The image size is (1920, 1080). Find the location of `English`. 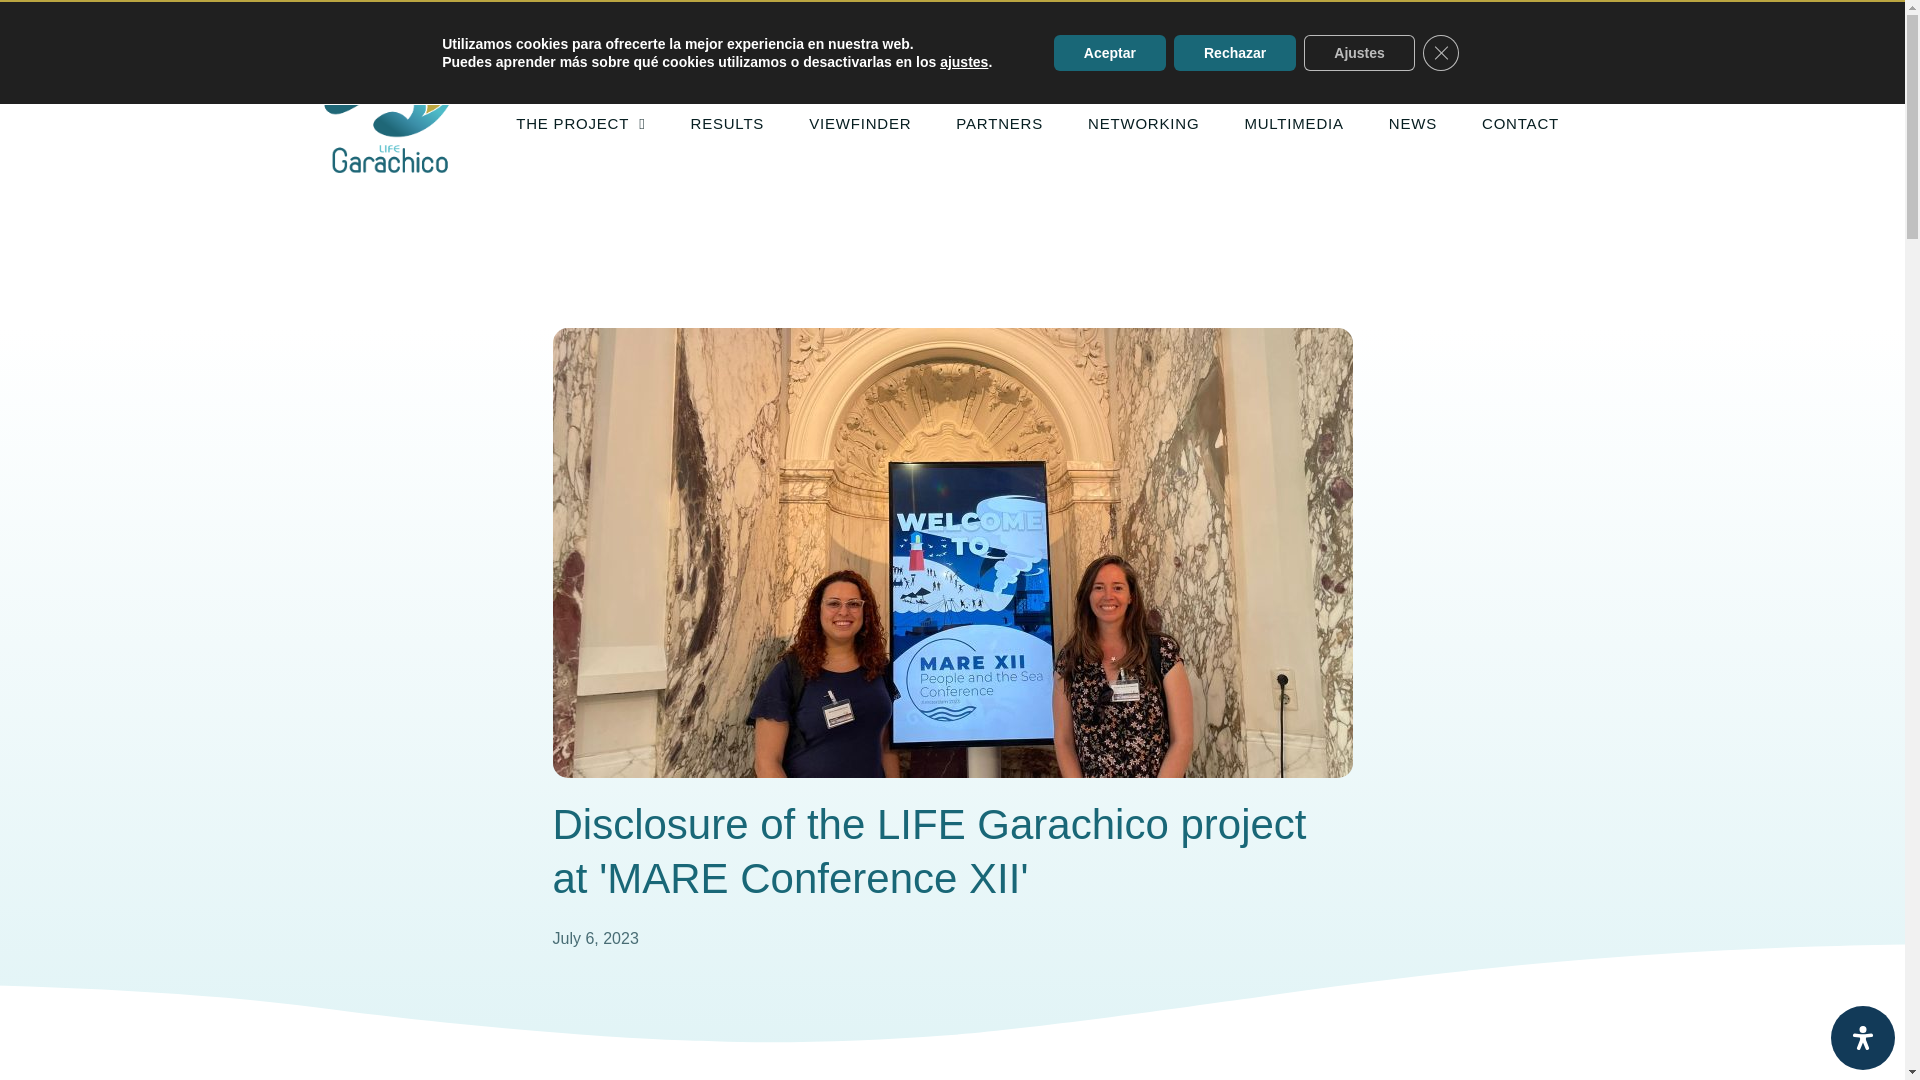

English is located at coordinates (1434, 44).